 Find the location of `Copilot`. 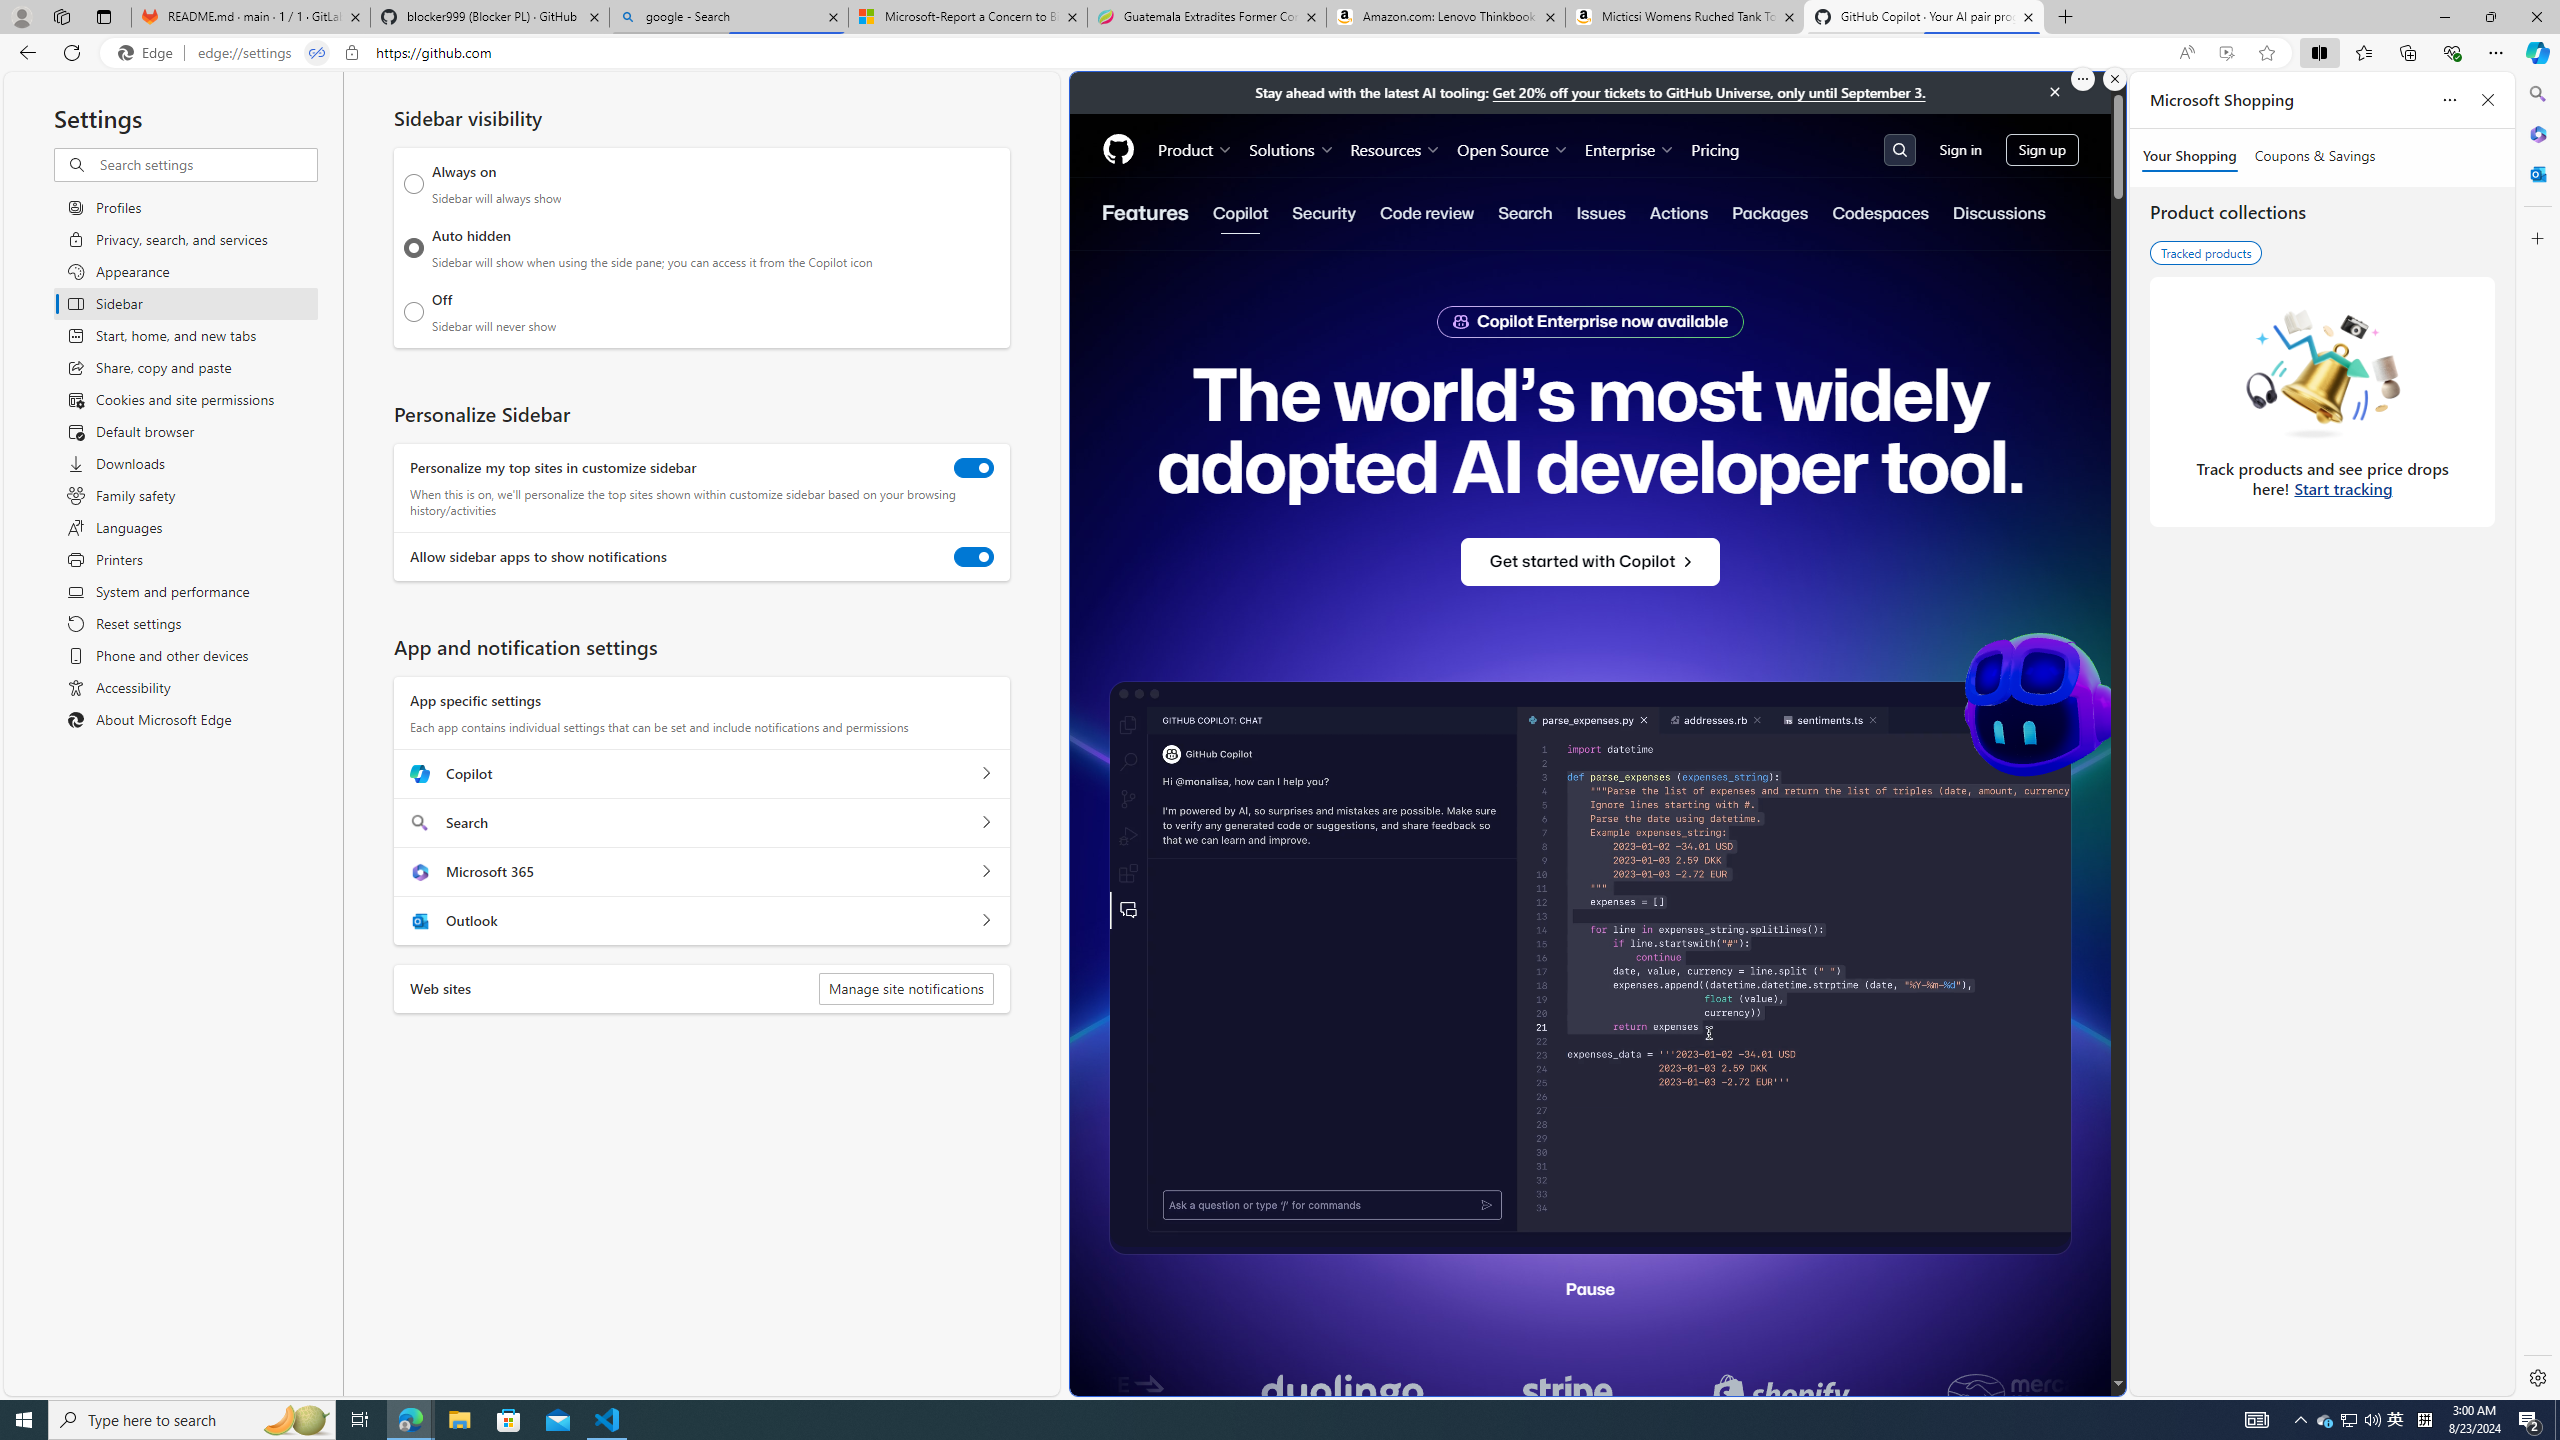

Copilot is located at coordinates (1240, 212).